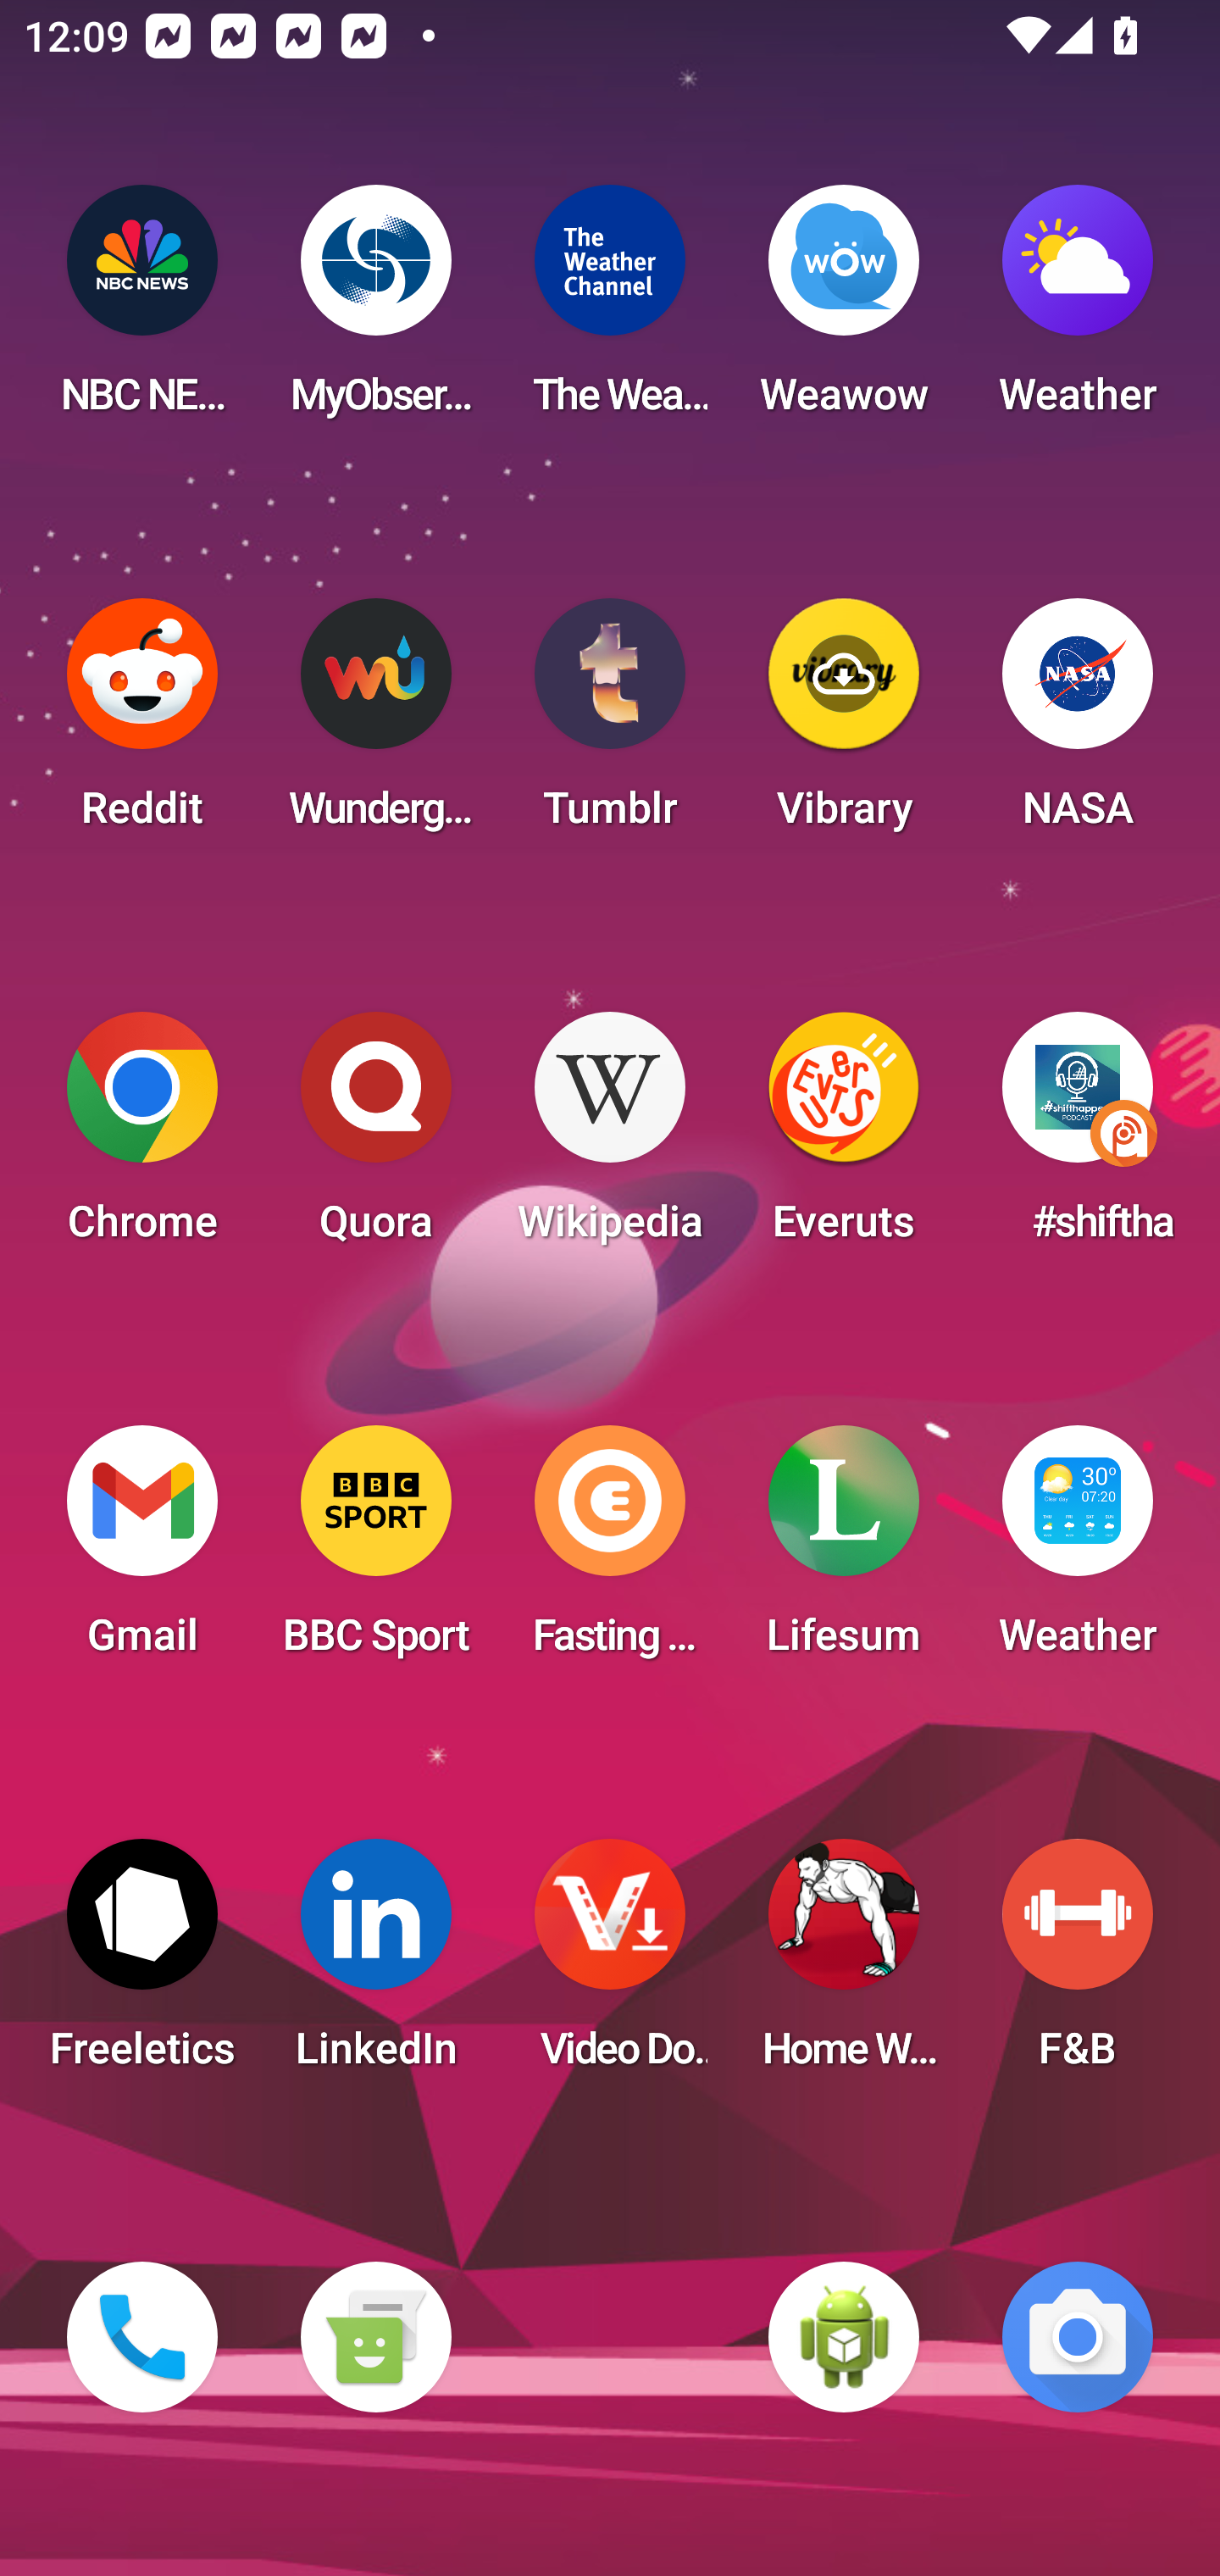  Describe the element at coordinates (375, 1137) in the screenshot. I see `Quora` at that location.